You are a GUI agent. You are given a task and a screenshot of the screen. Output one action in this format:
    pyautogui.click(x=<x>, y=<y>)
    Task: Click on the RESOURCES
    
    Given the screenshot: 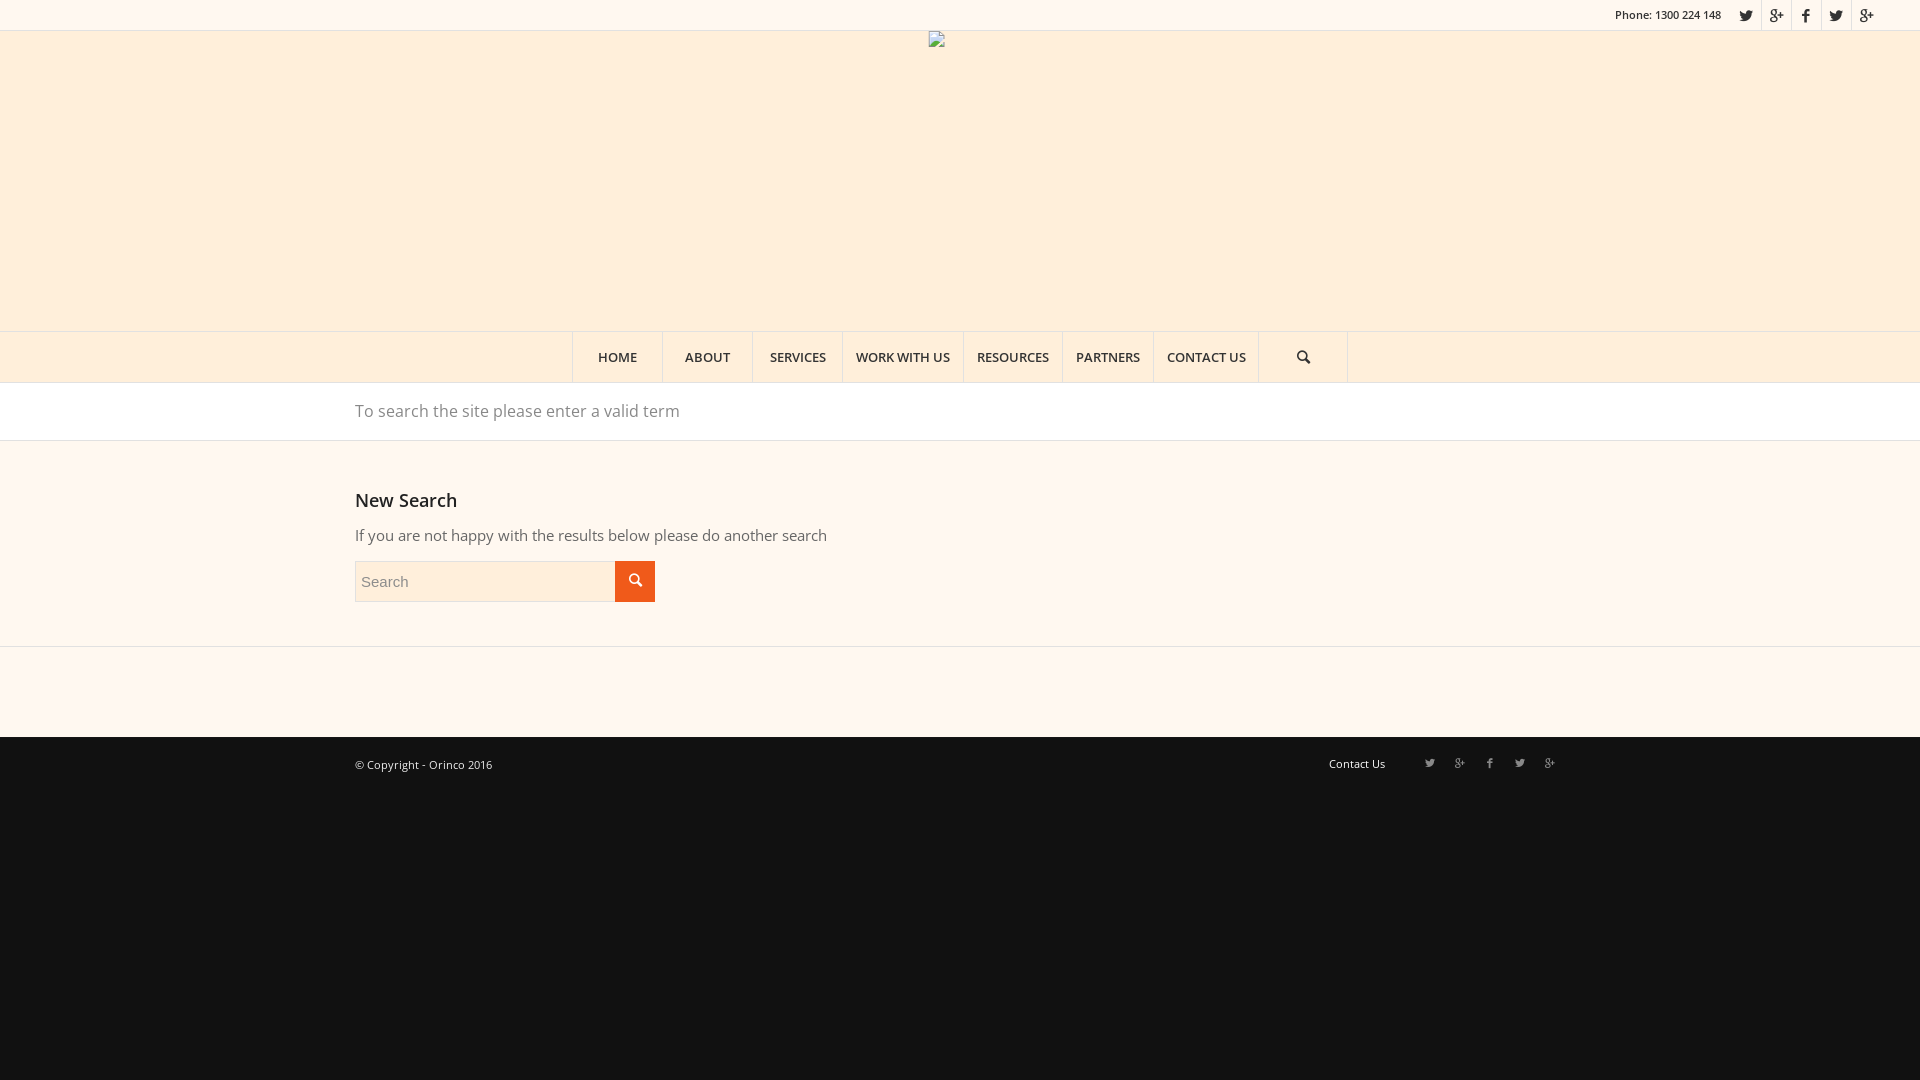 What is the action you would take?
    pyautogui.click(x=1012, y=357)
    